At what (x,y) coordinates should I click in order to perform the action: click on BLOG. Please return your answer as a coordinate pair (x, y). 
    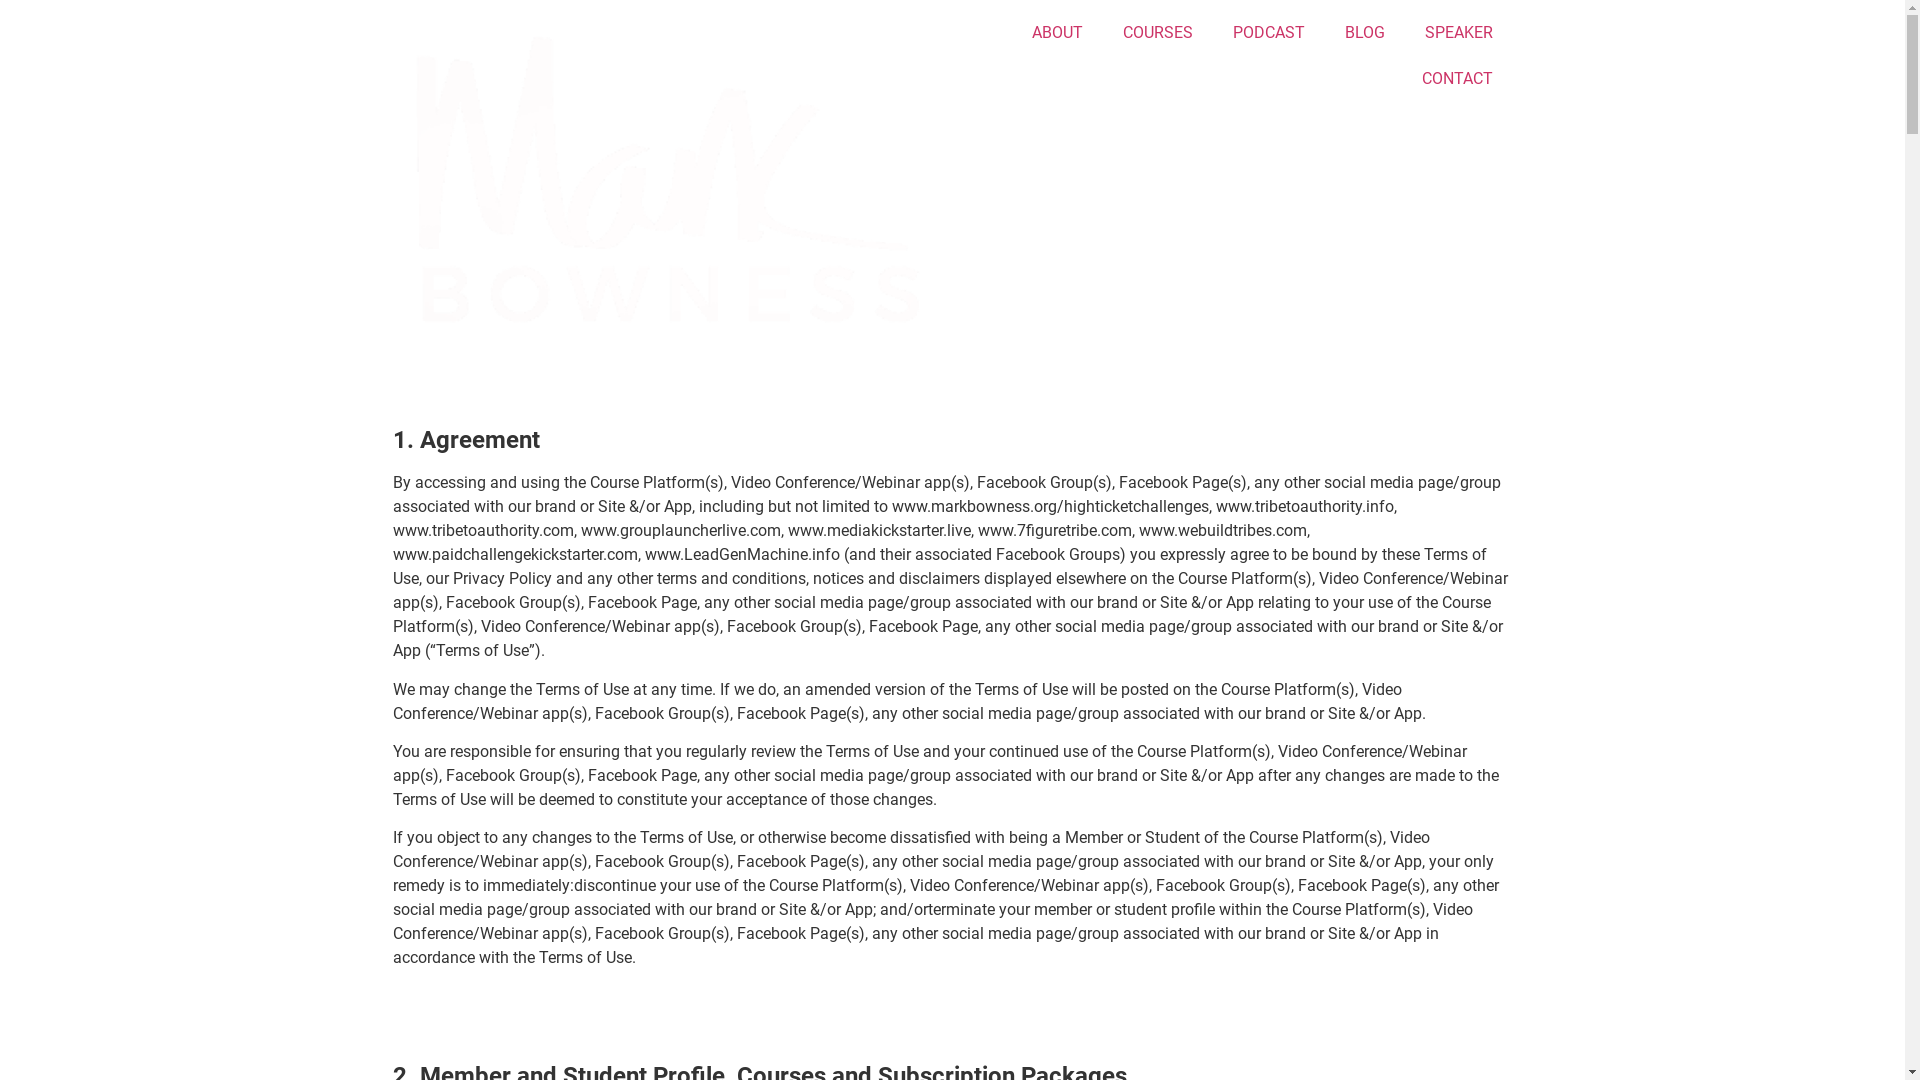
    Looking at the image, I should click on (1364, 33).